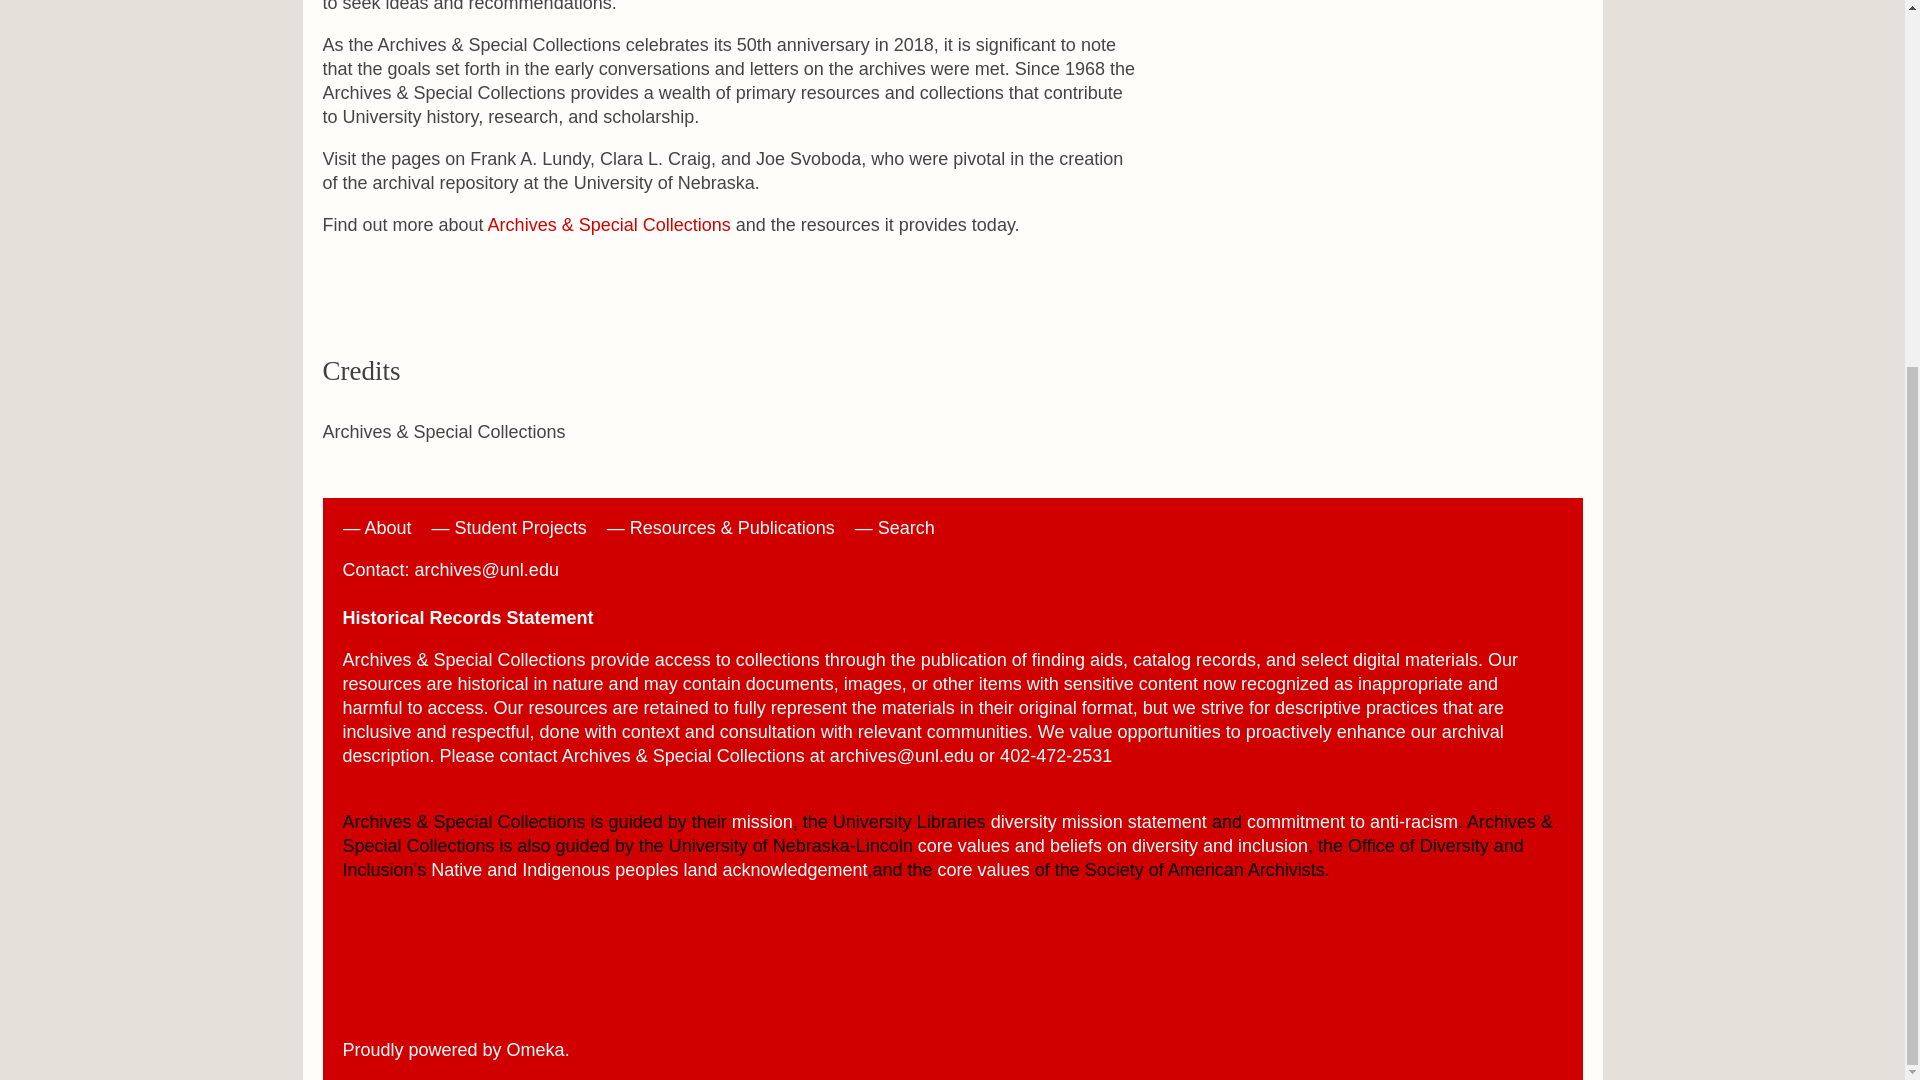  Describe the element at coordinates (1112, 846) in the screenshot. I see `core values and beliefs on diversity and inclusion` at that location.